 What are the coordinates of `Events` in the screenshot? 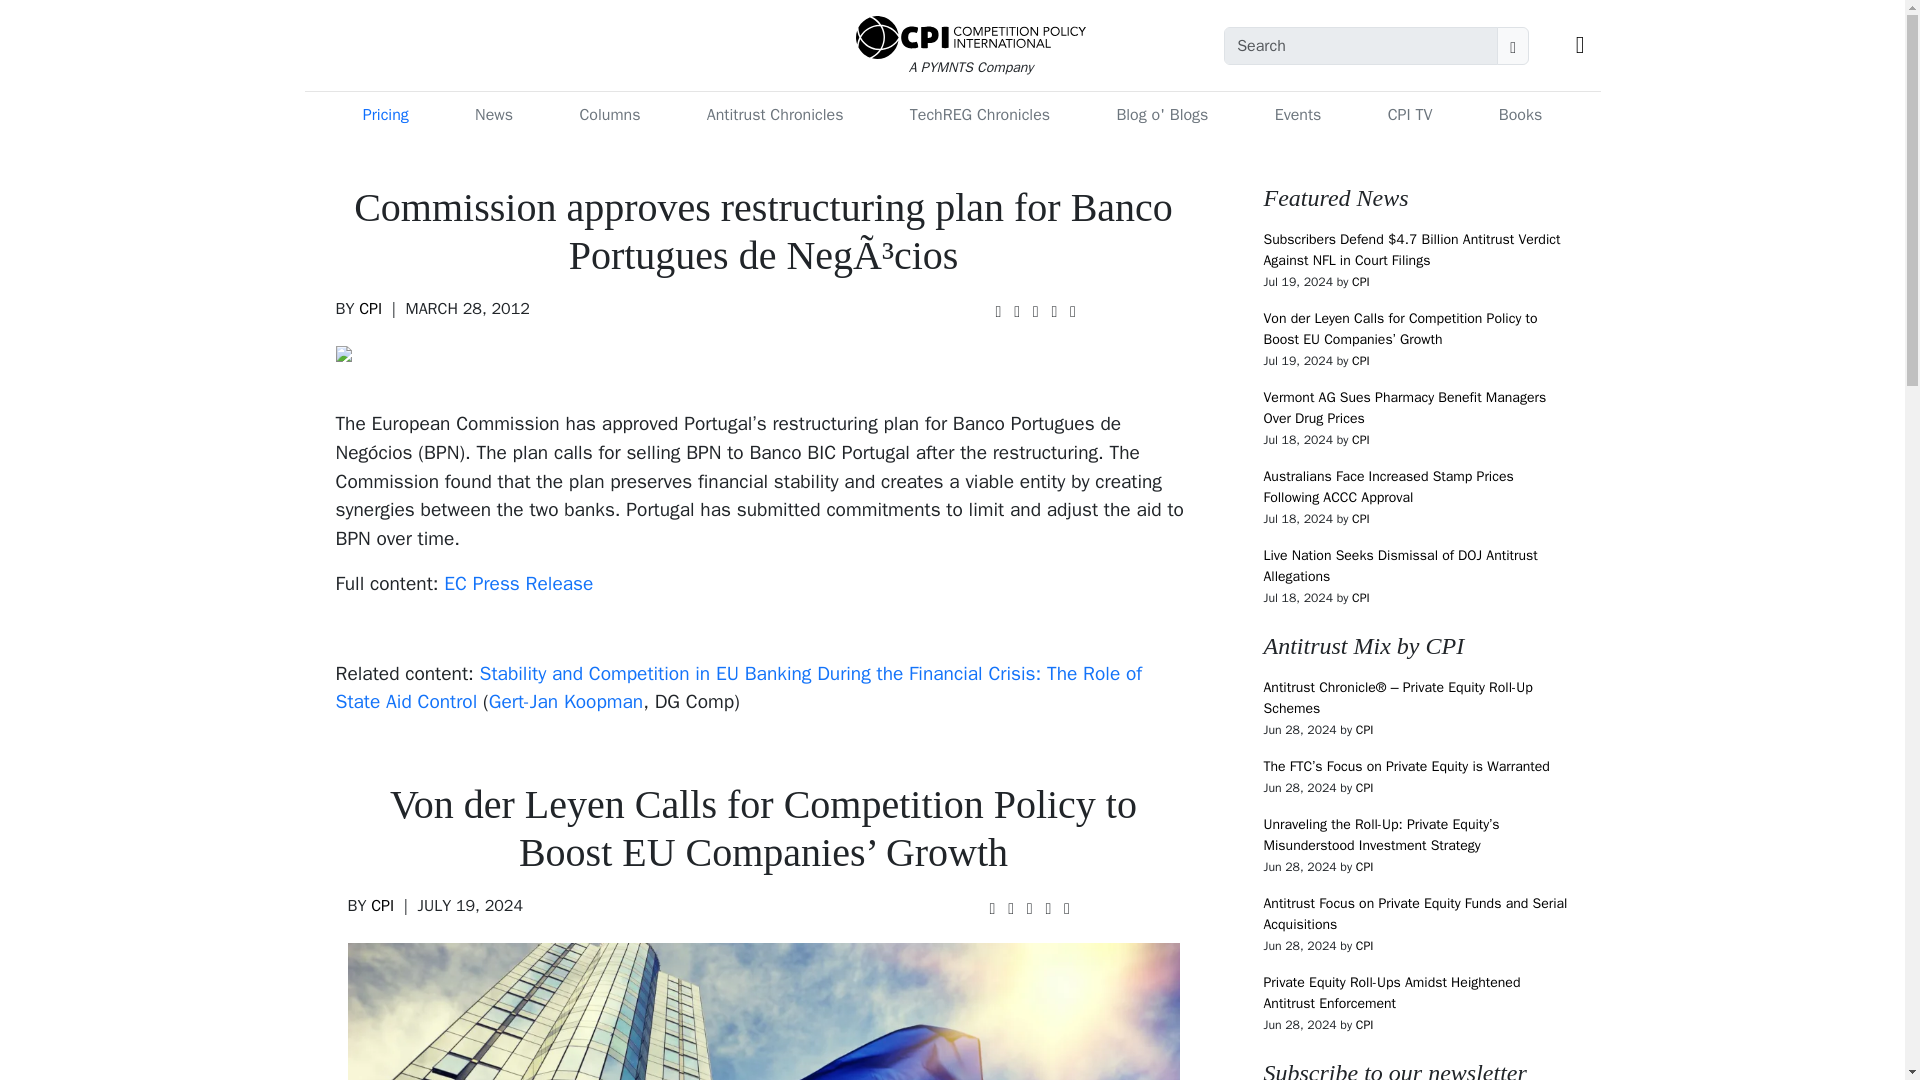 It's located at (1298, 115).